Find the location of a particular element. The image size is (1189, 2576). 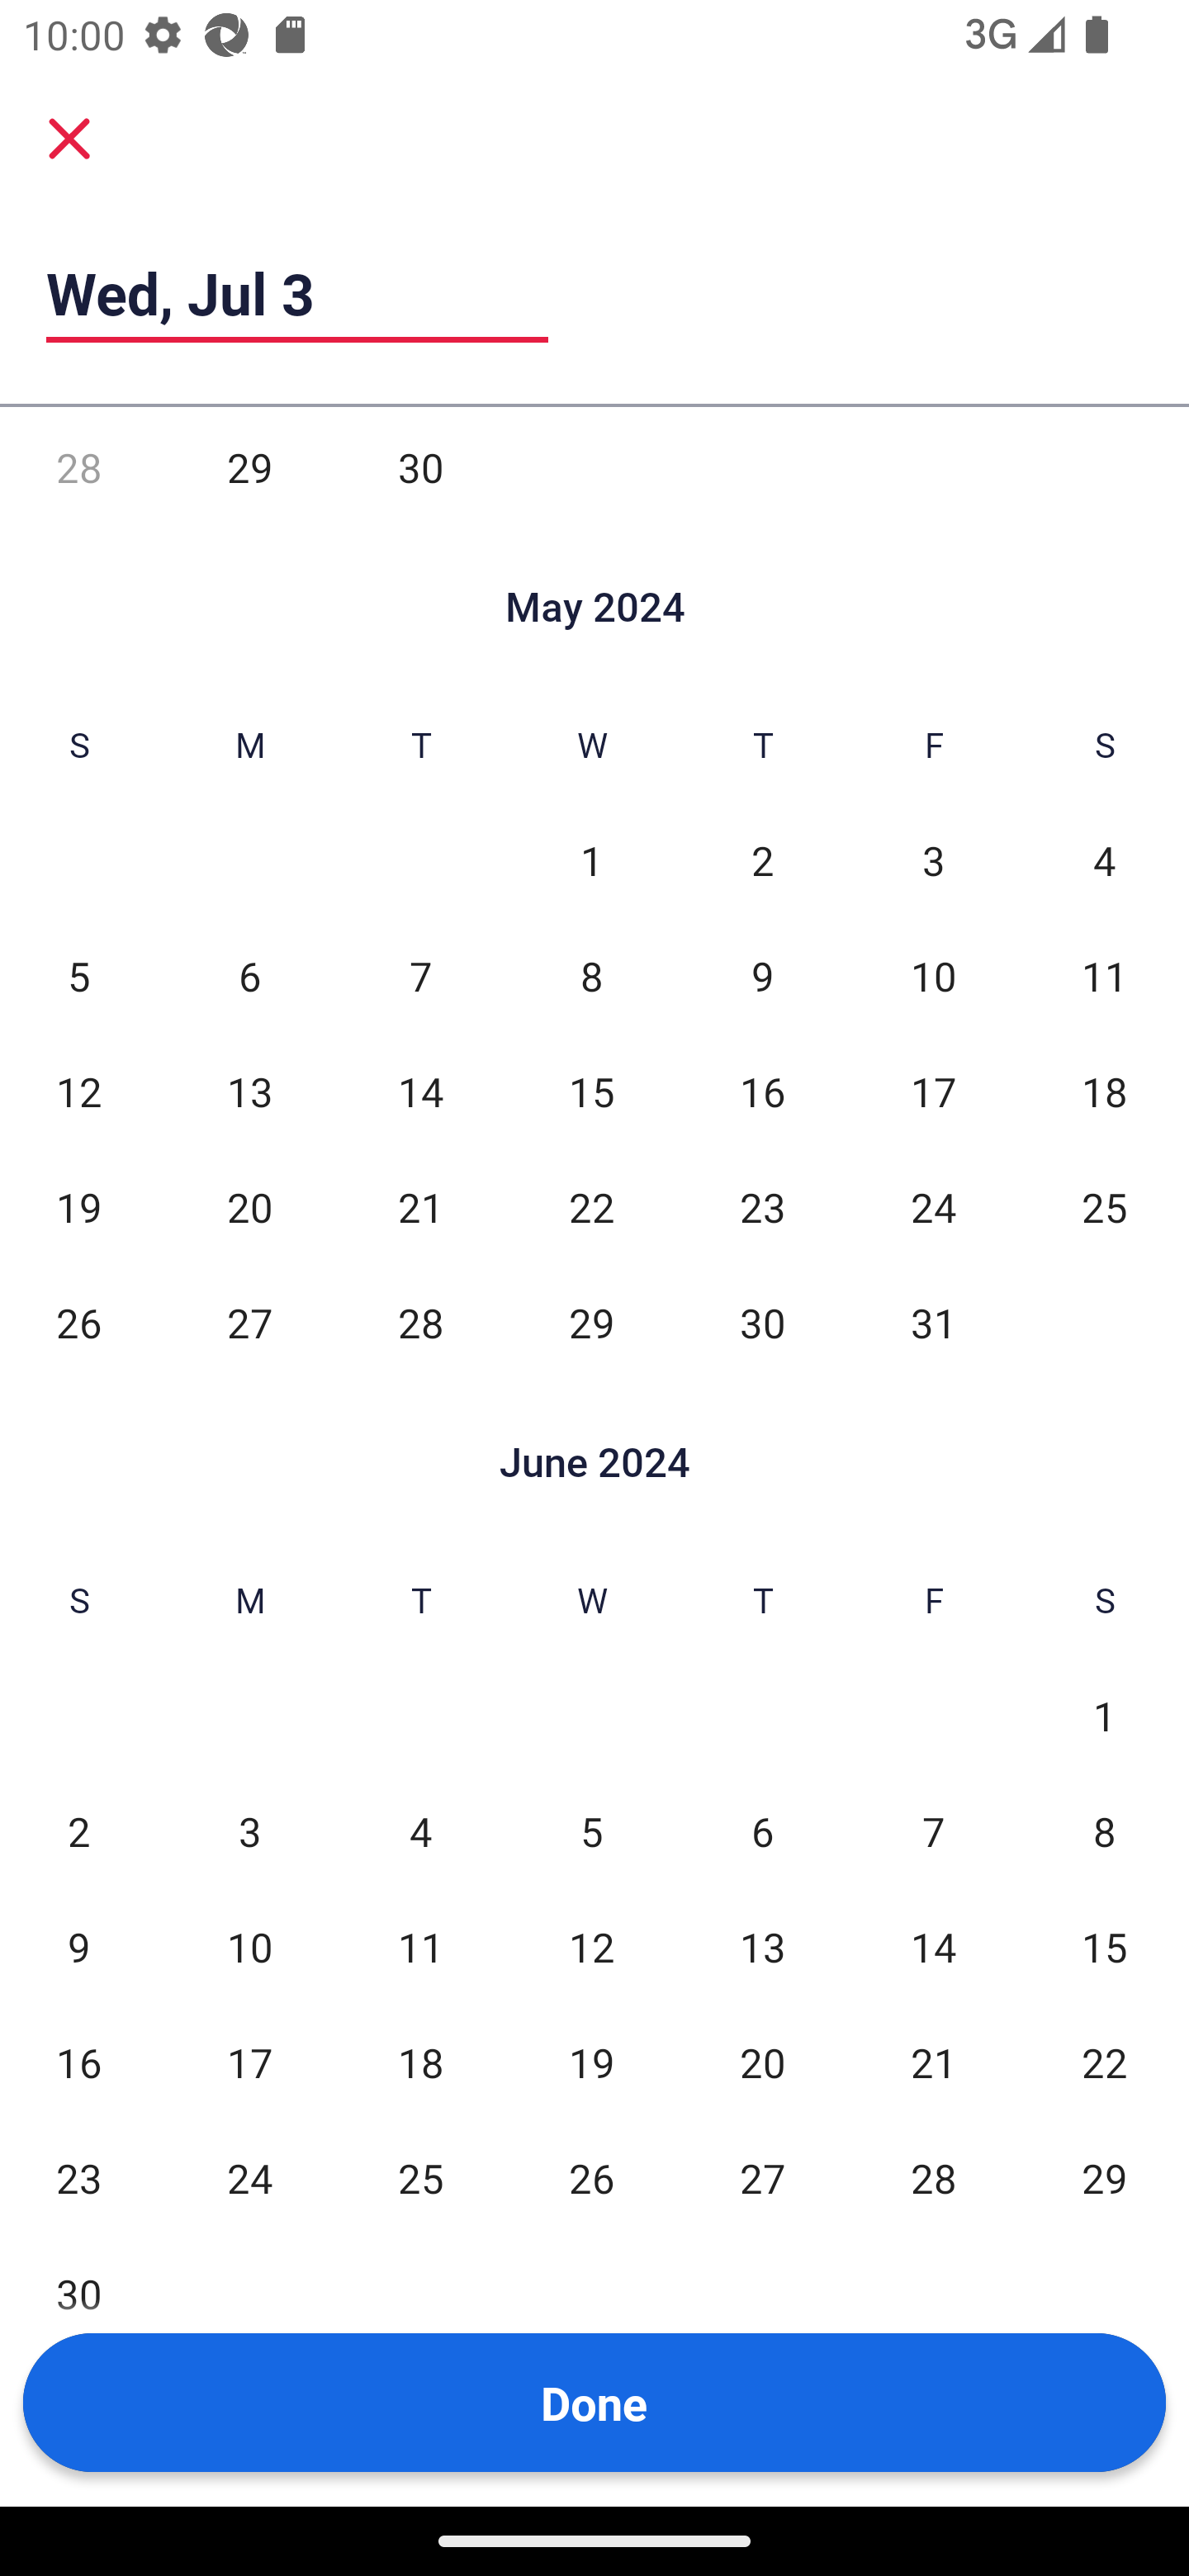

31 Fri, May 31, Not Selected is located at coordinates (933, 1323).